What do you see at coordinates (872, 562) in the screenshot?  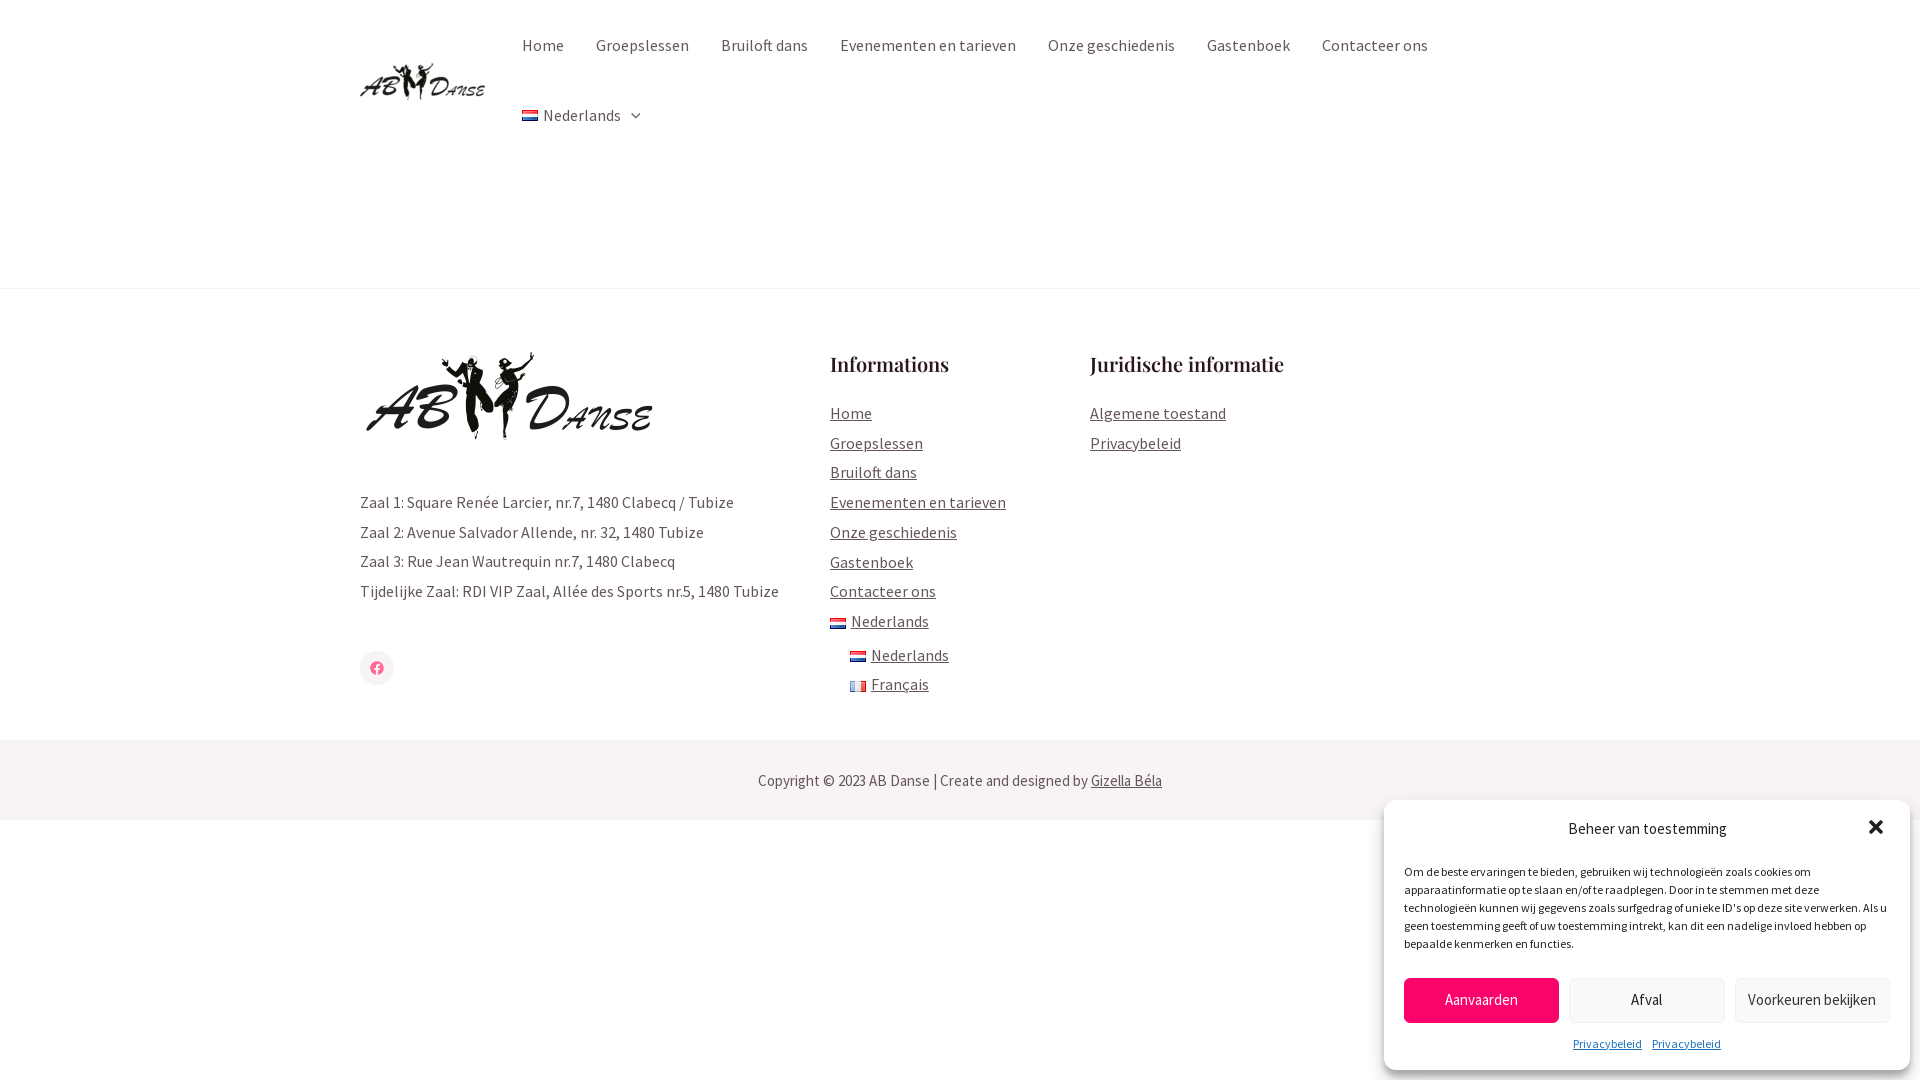 I see `Gastenboek` at bounding box center [872, 562].